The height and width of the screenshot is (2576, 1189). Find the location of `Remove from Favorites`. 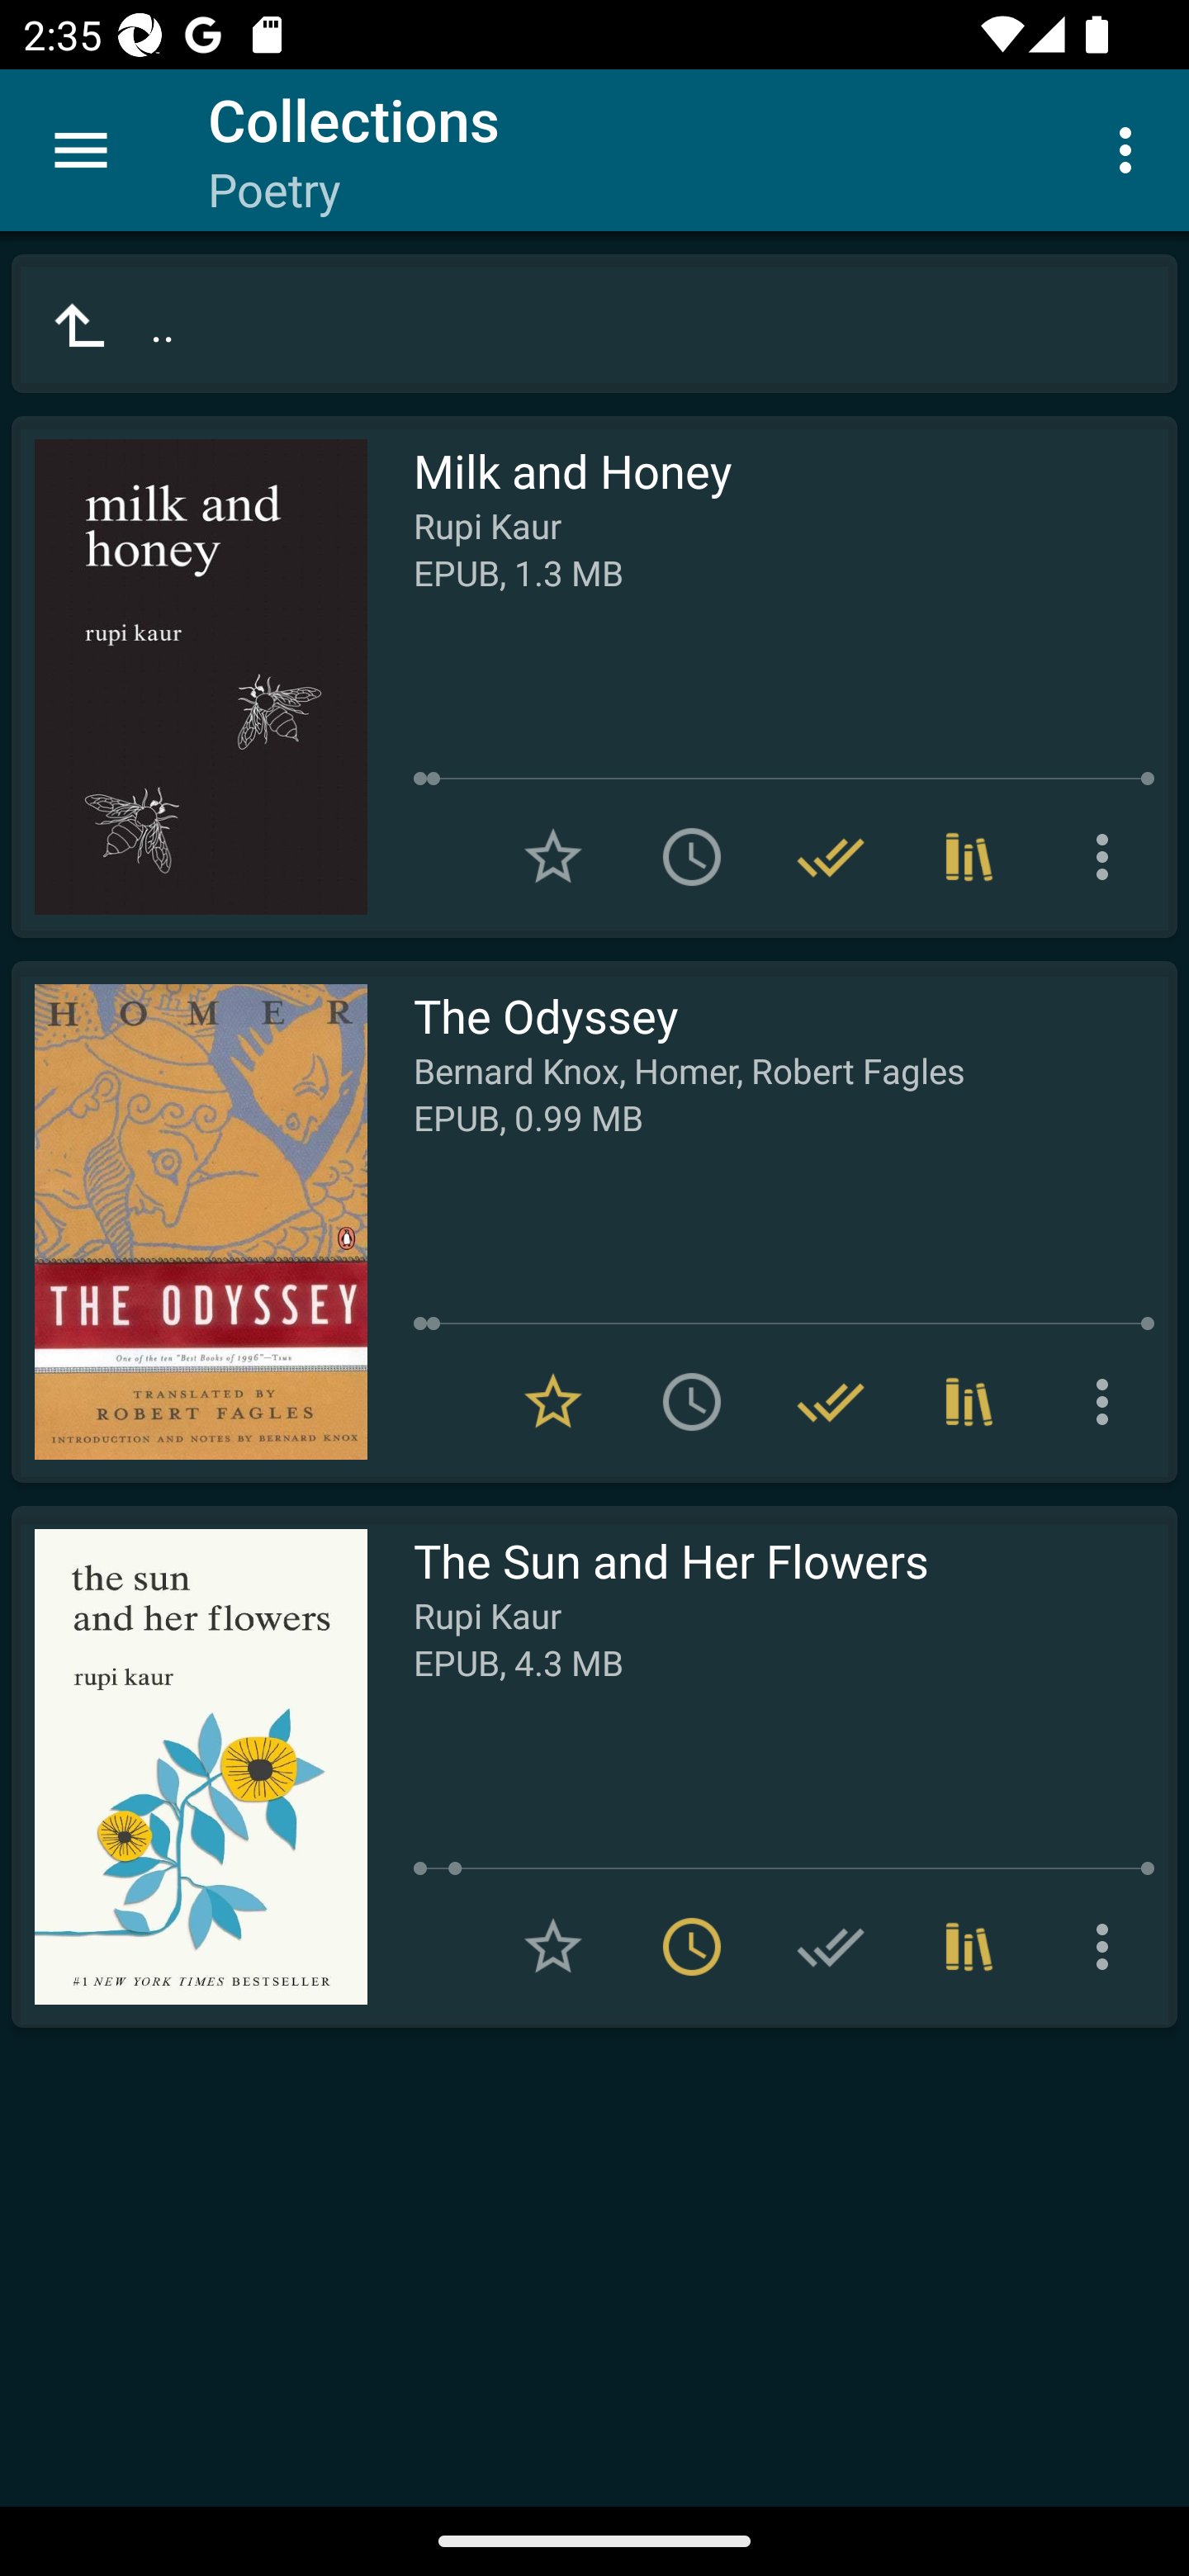

Remove from Favorites is located at coordinates (553, 1401).